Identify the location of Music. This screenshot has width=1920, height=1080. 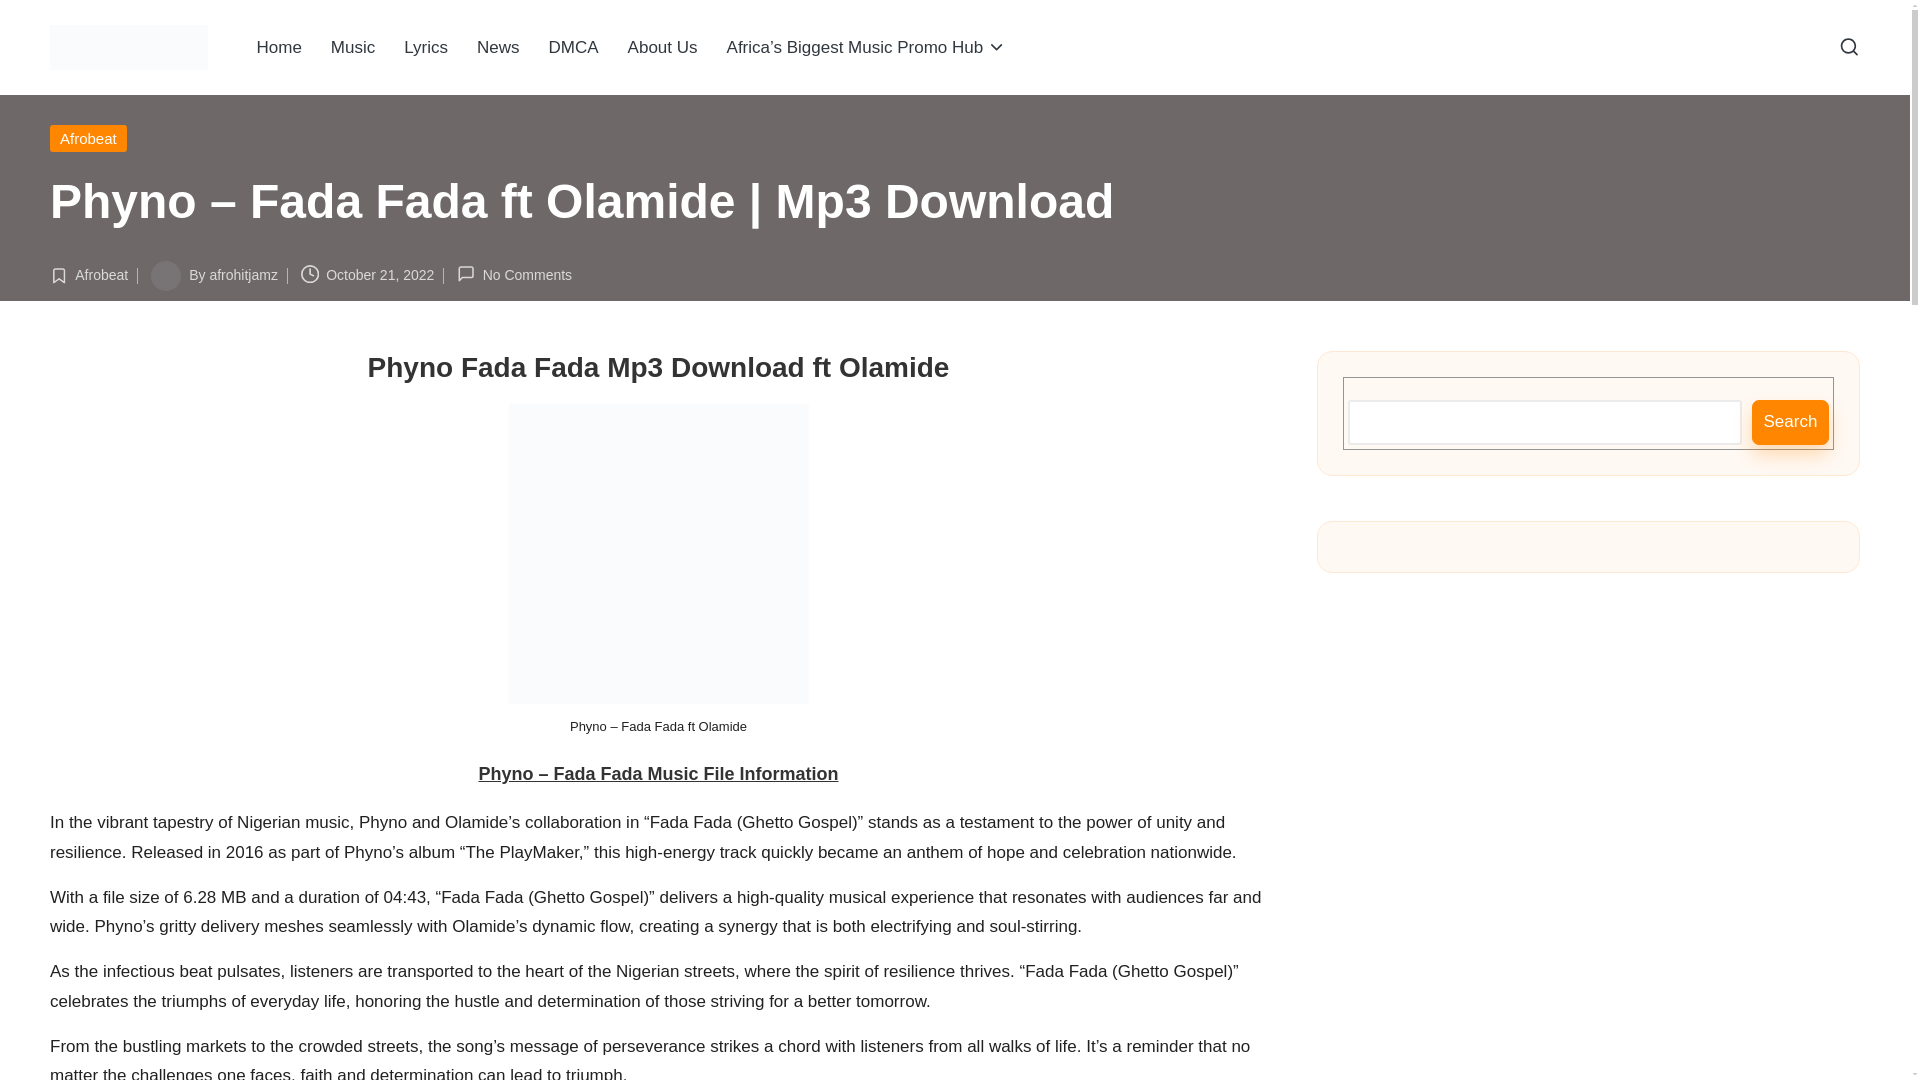
(352, 48).